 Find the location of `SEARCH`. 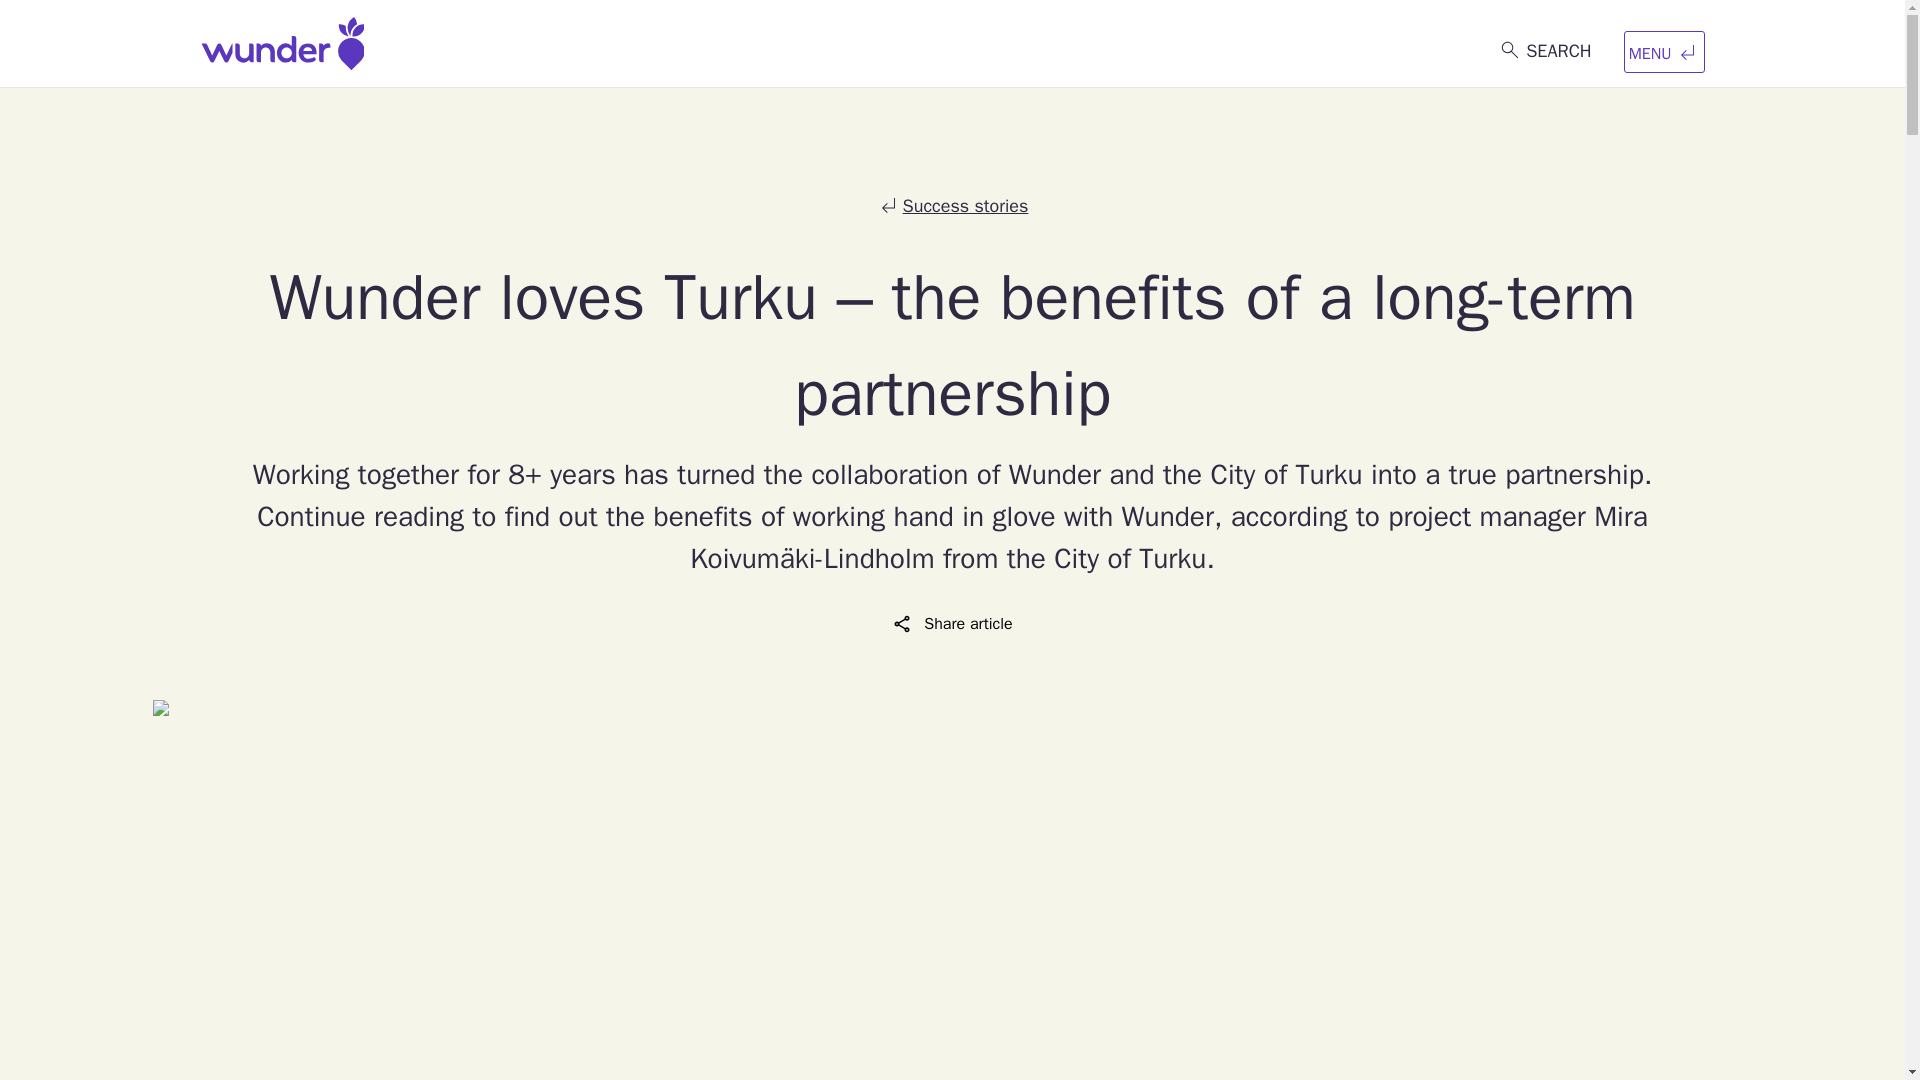

SEARCH is located at coordinates (1544, 52).